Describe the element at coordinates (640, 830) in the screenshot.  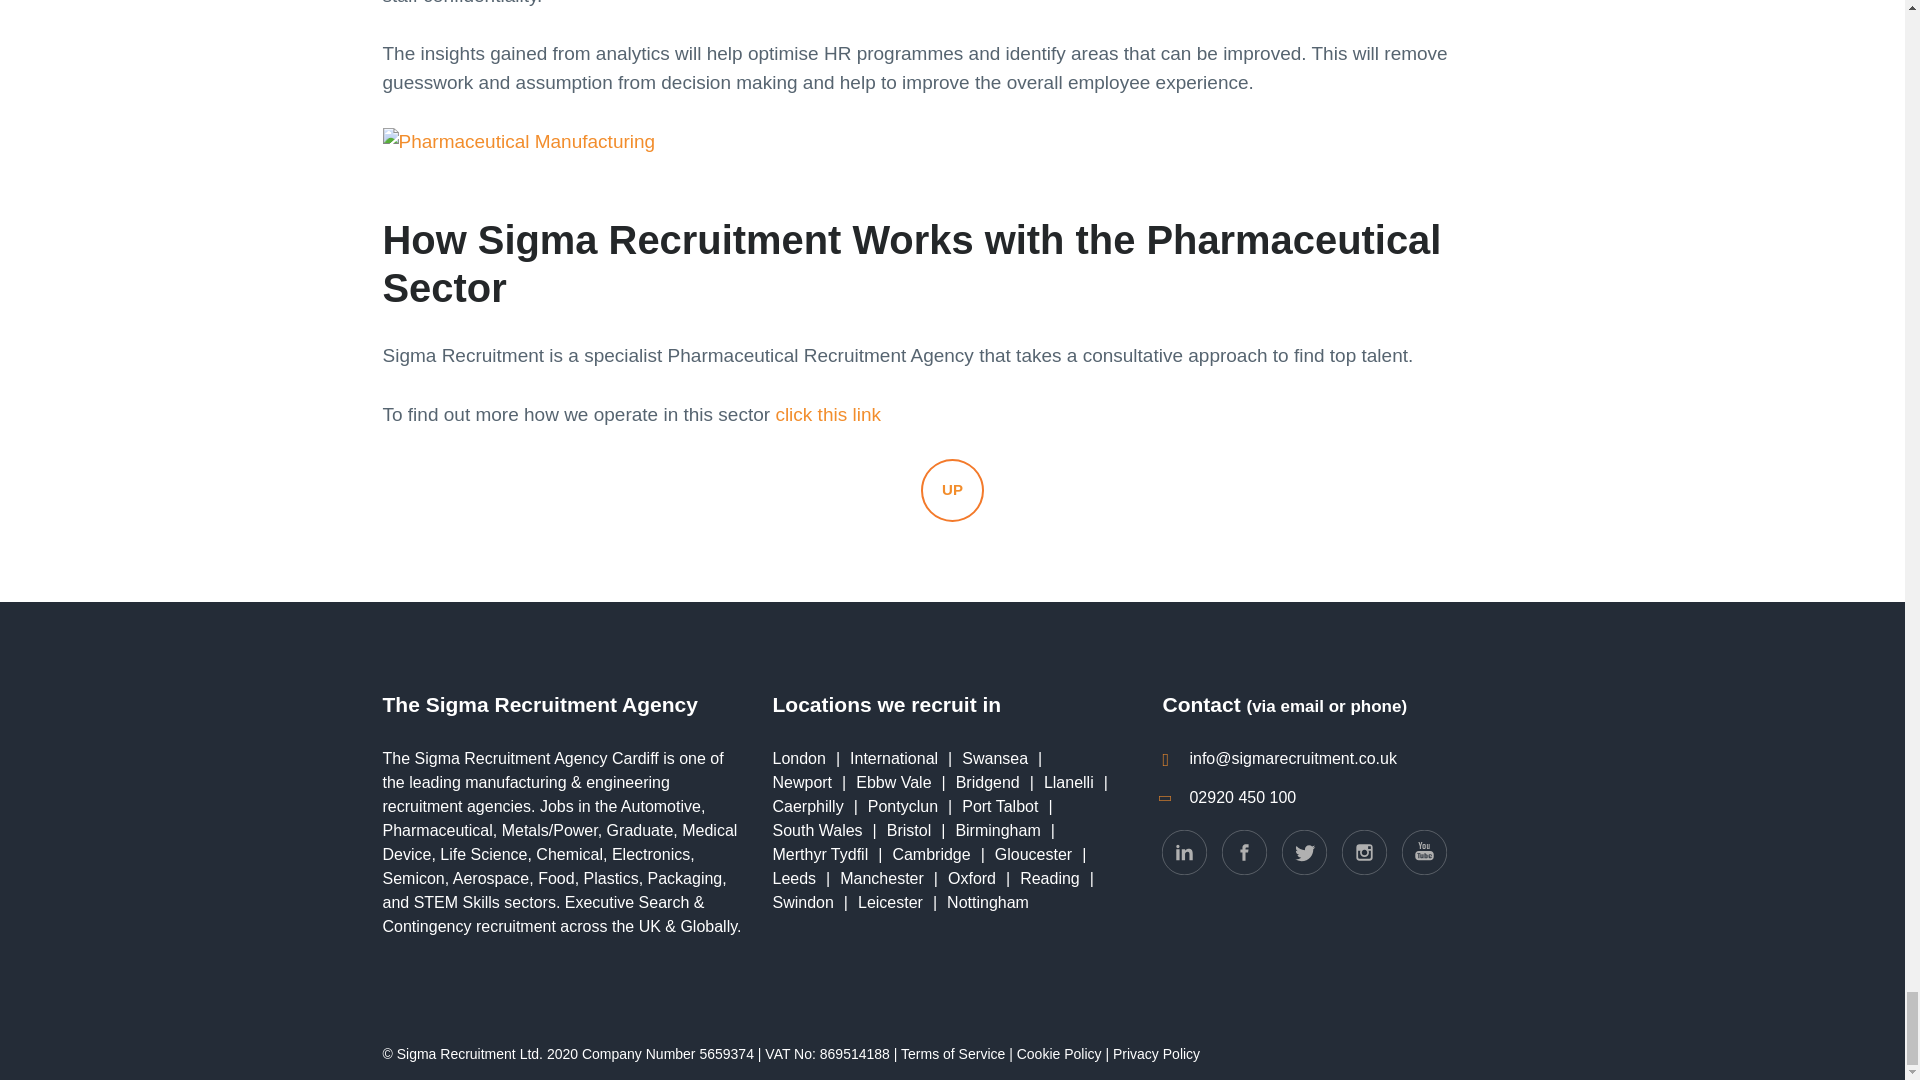
I see `Graduate` at that location.